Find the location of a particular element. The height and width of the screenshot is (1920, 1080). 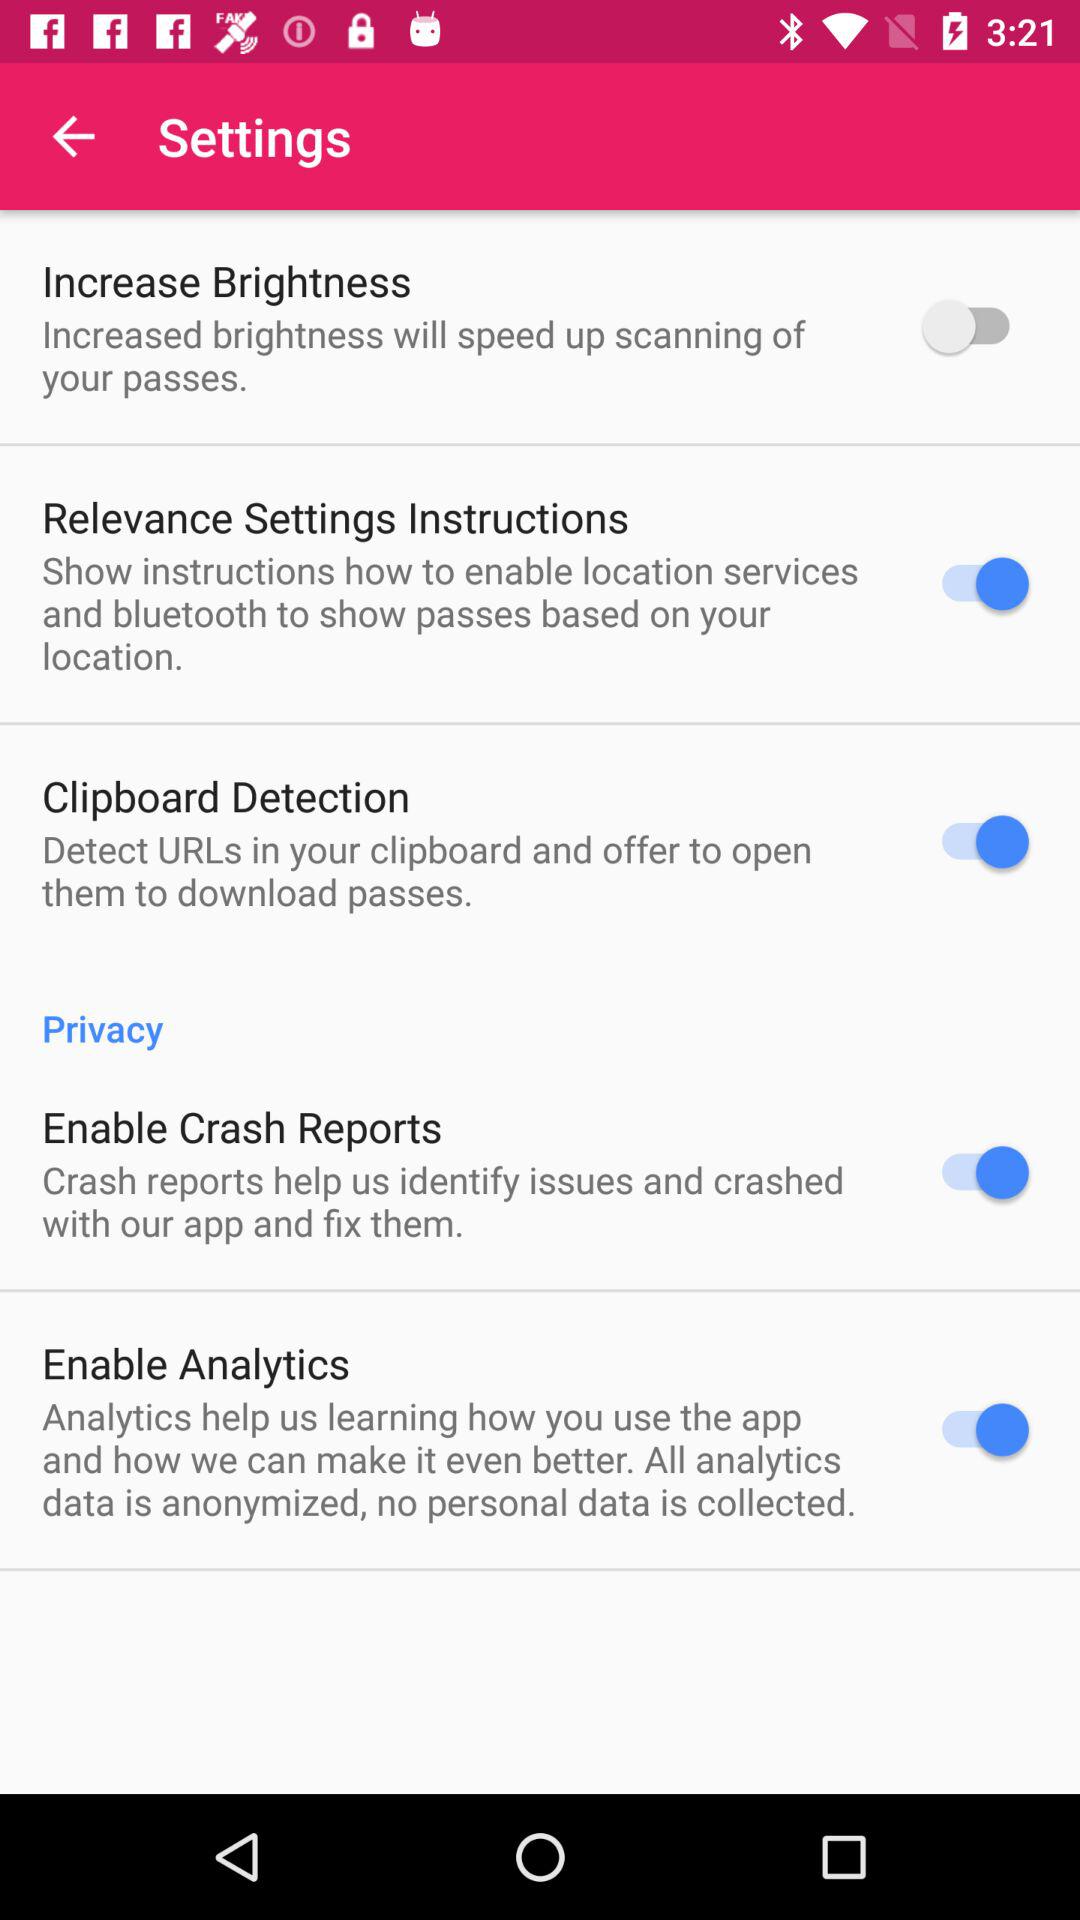

choose item below increased brightness will item is located at coordinates (336, 516).